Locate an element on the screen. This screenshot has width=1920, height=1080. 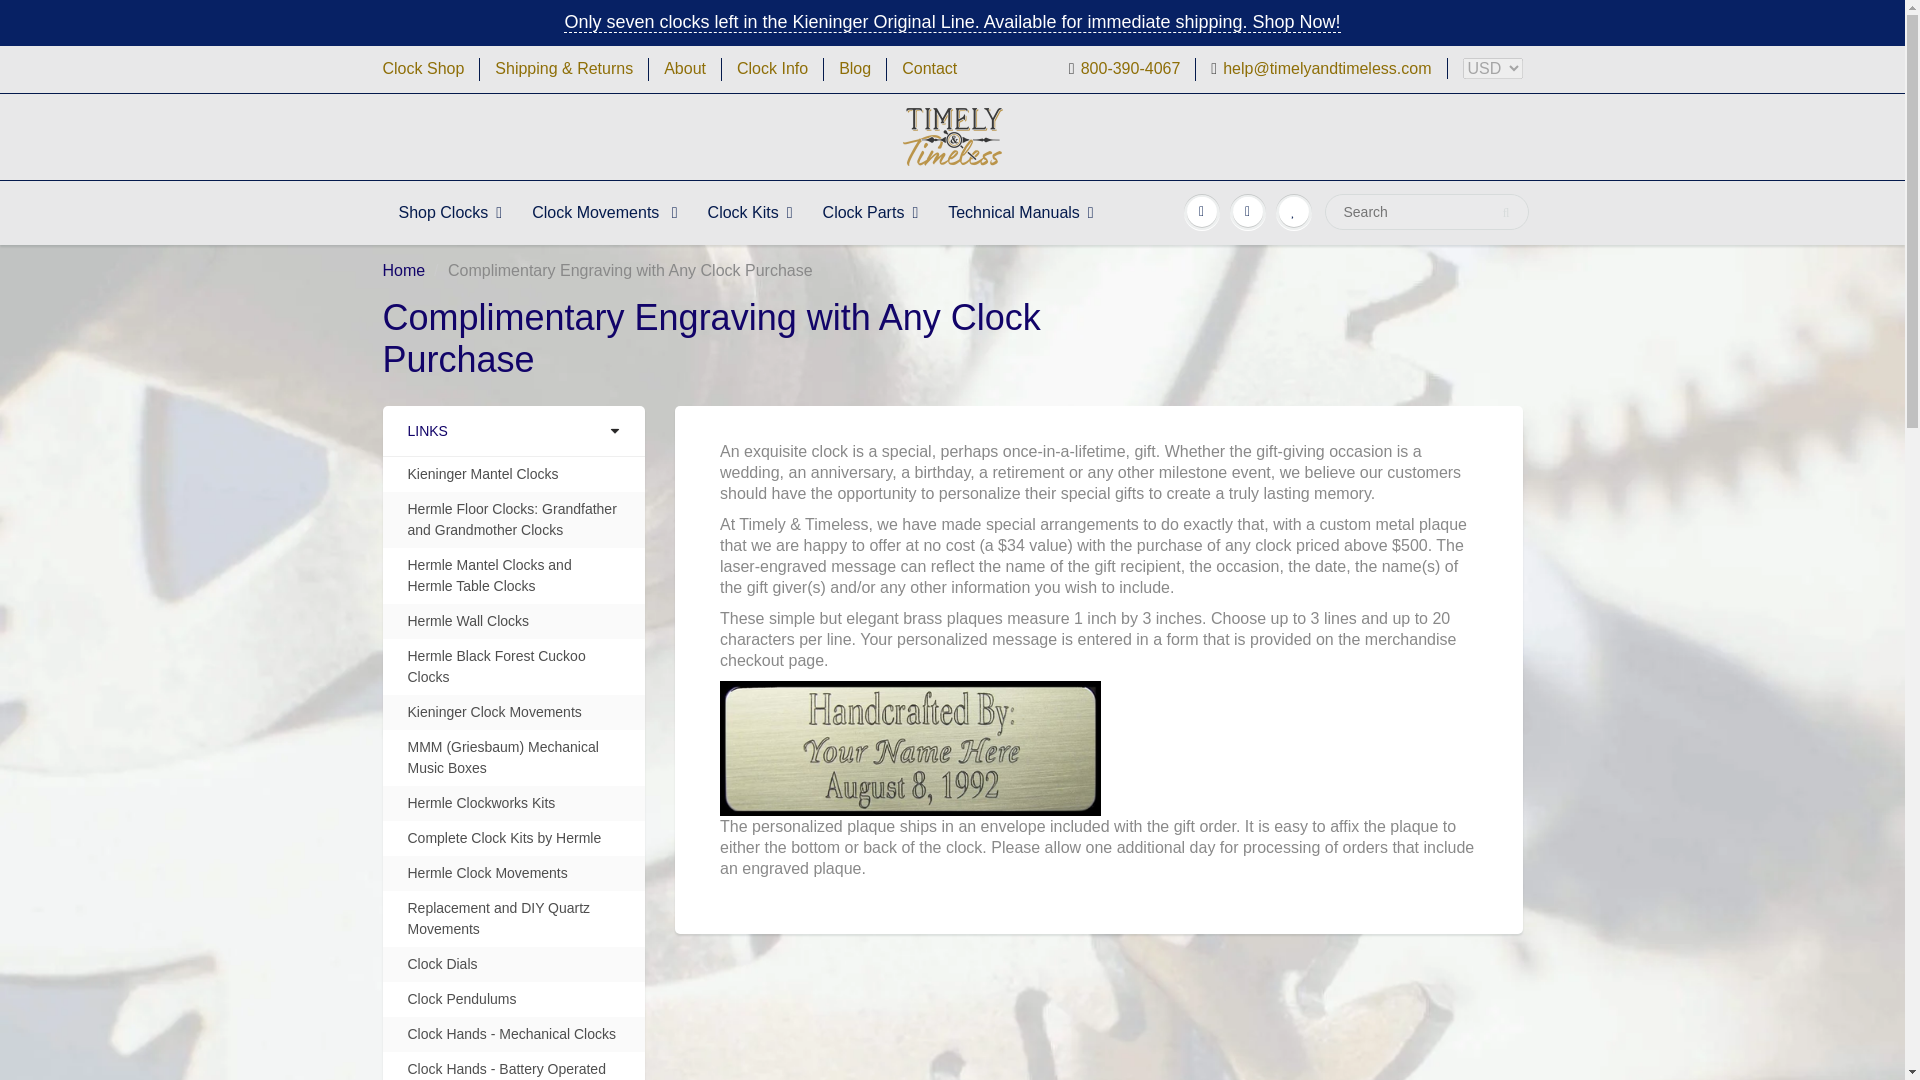
Clock Info is located at coordinates (772, 70).